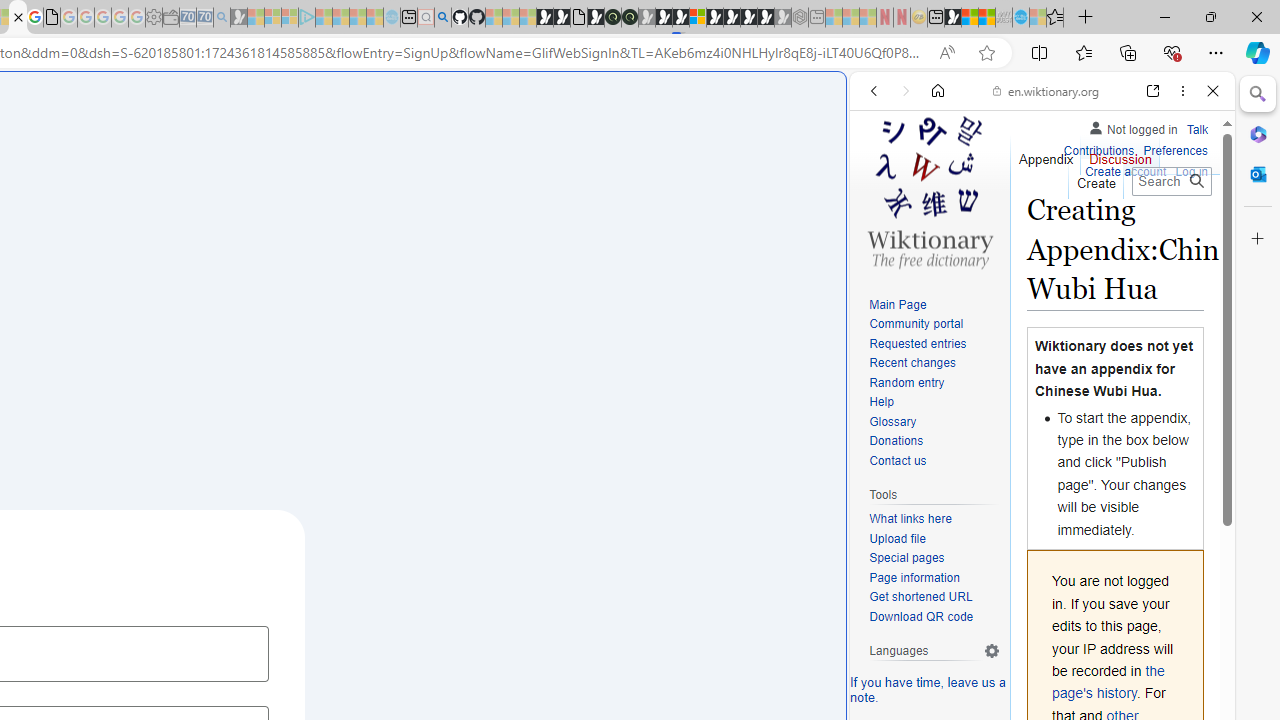 The height and width of the screenshot is (720, 1280). What do you see at coordinates (934, 598) in the screenshot?
I see `Get shortened URL` at bounding box center [934, 598].